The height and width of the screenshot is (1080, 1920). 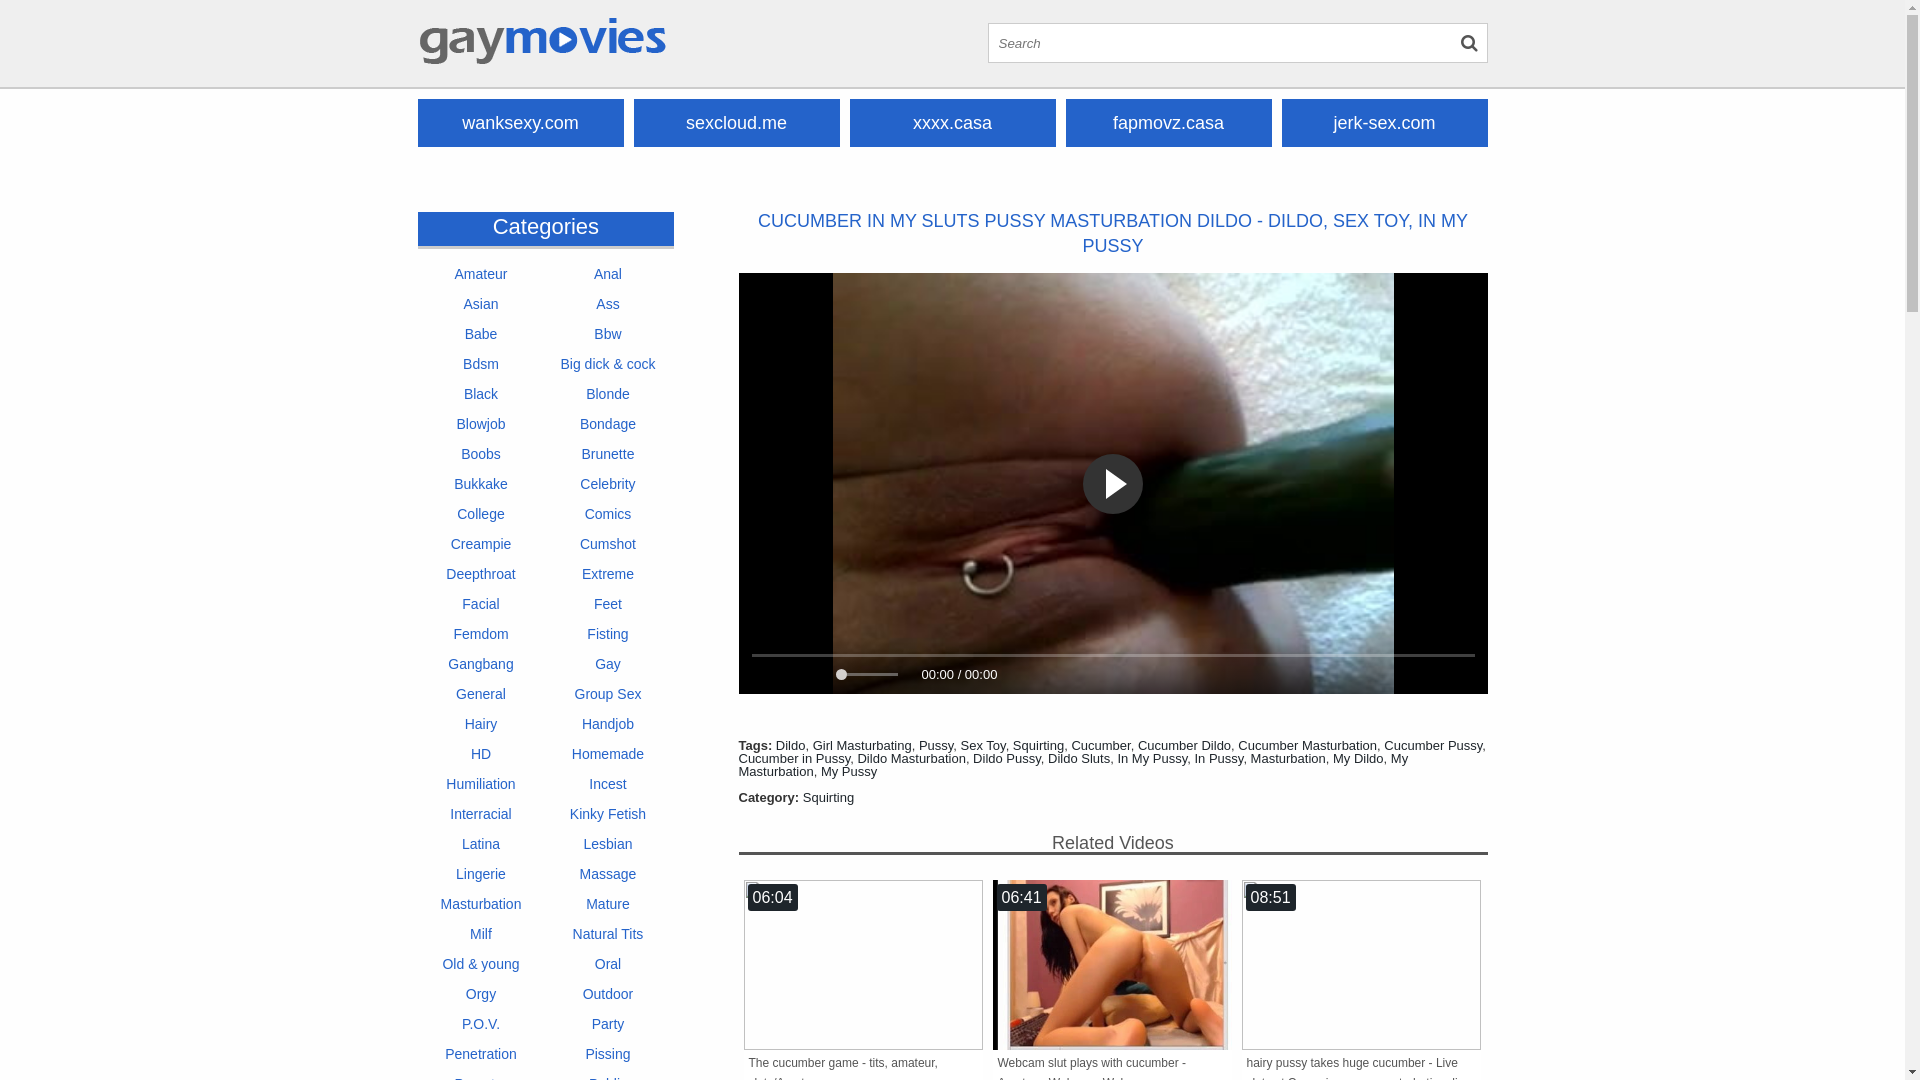 What do you see at coordinates (608, 694) in the screenshot?
I see `Group Sex` at bounding box center [608, 694].